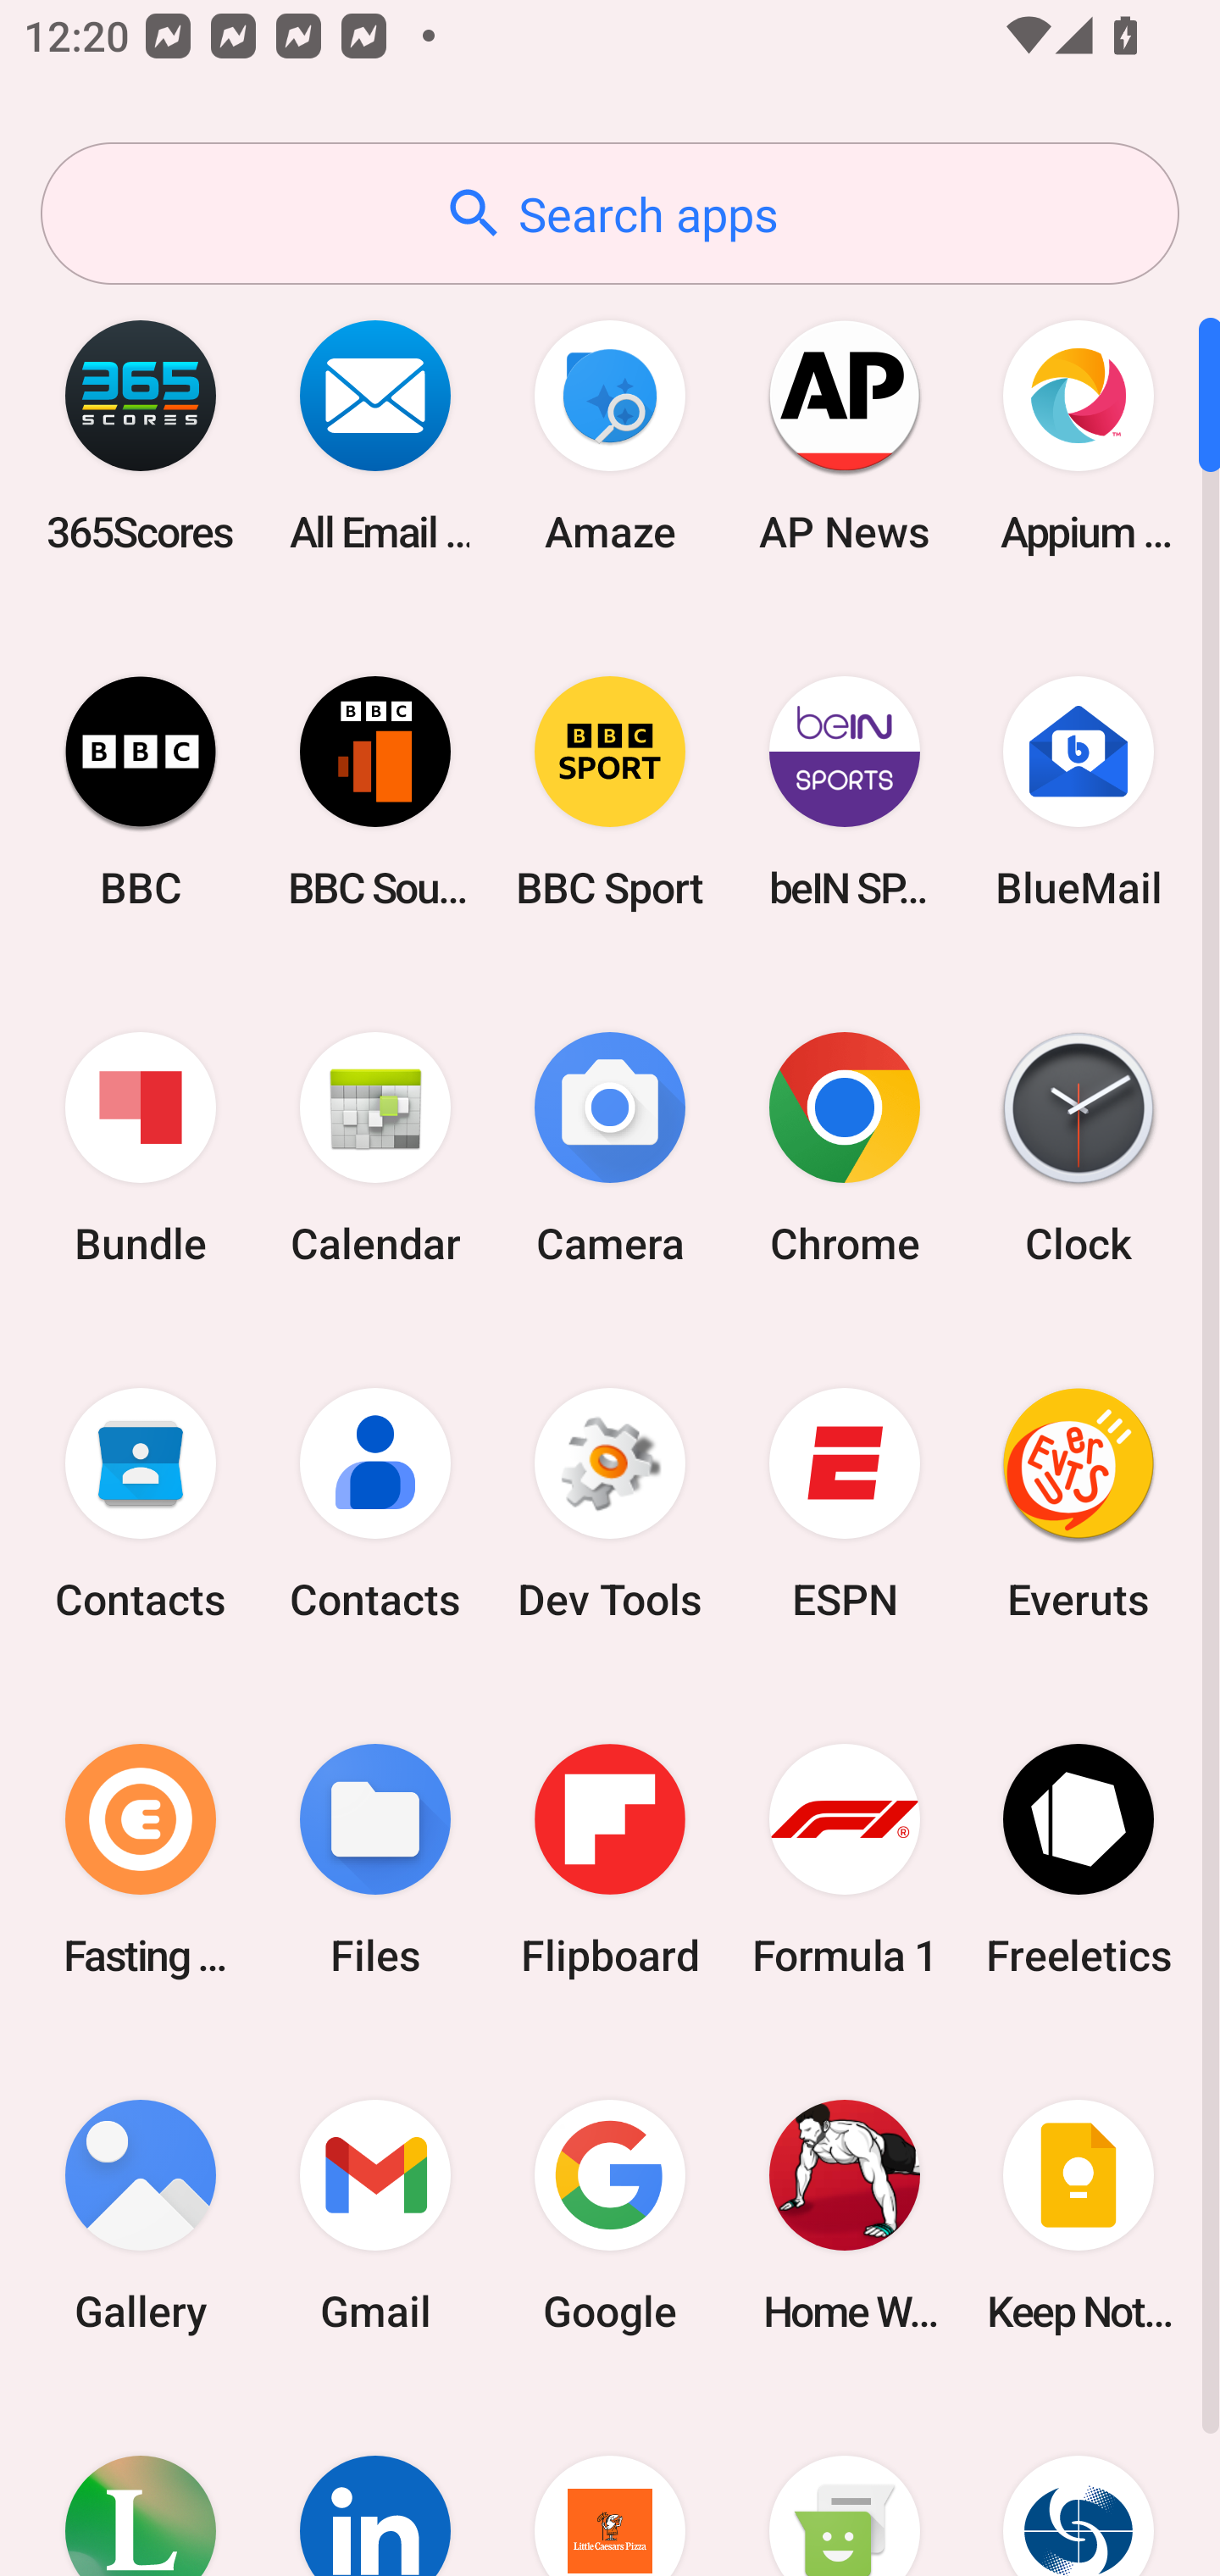 Image resolution: width=1220 pixels, height=2576 pixels. What do you see at coordinates (141, 436) in the screenshot?
I see `365Scores` at bounding box center [141, 436].